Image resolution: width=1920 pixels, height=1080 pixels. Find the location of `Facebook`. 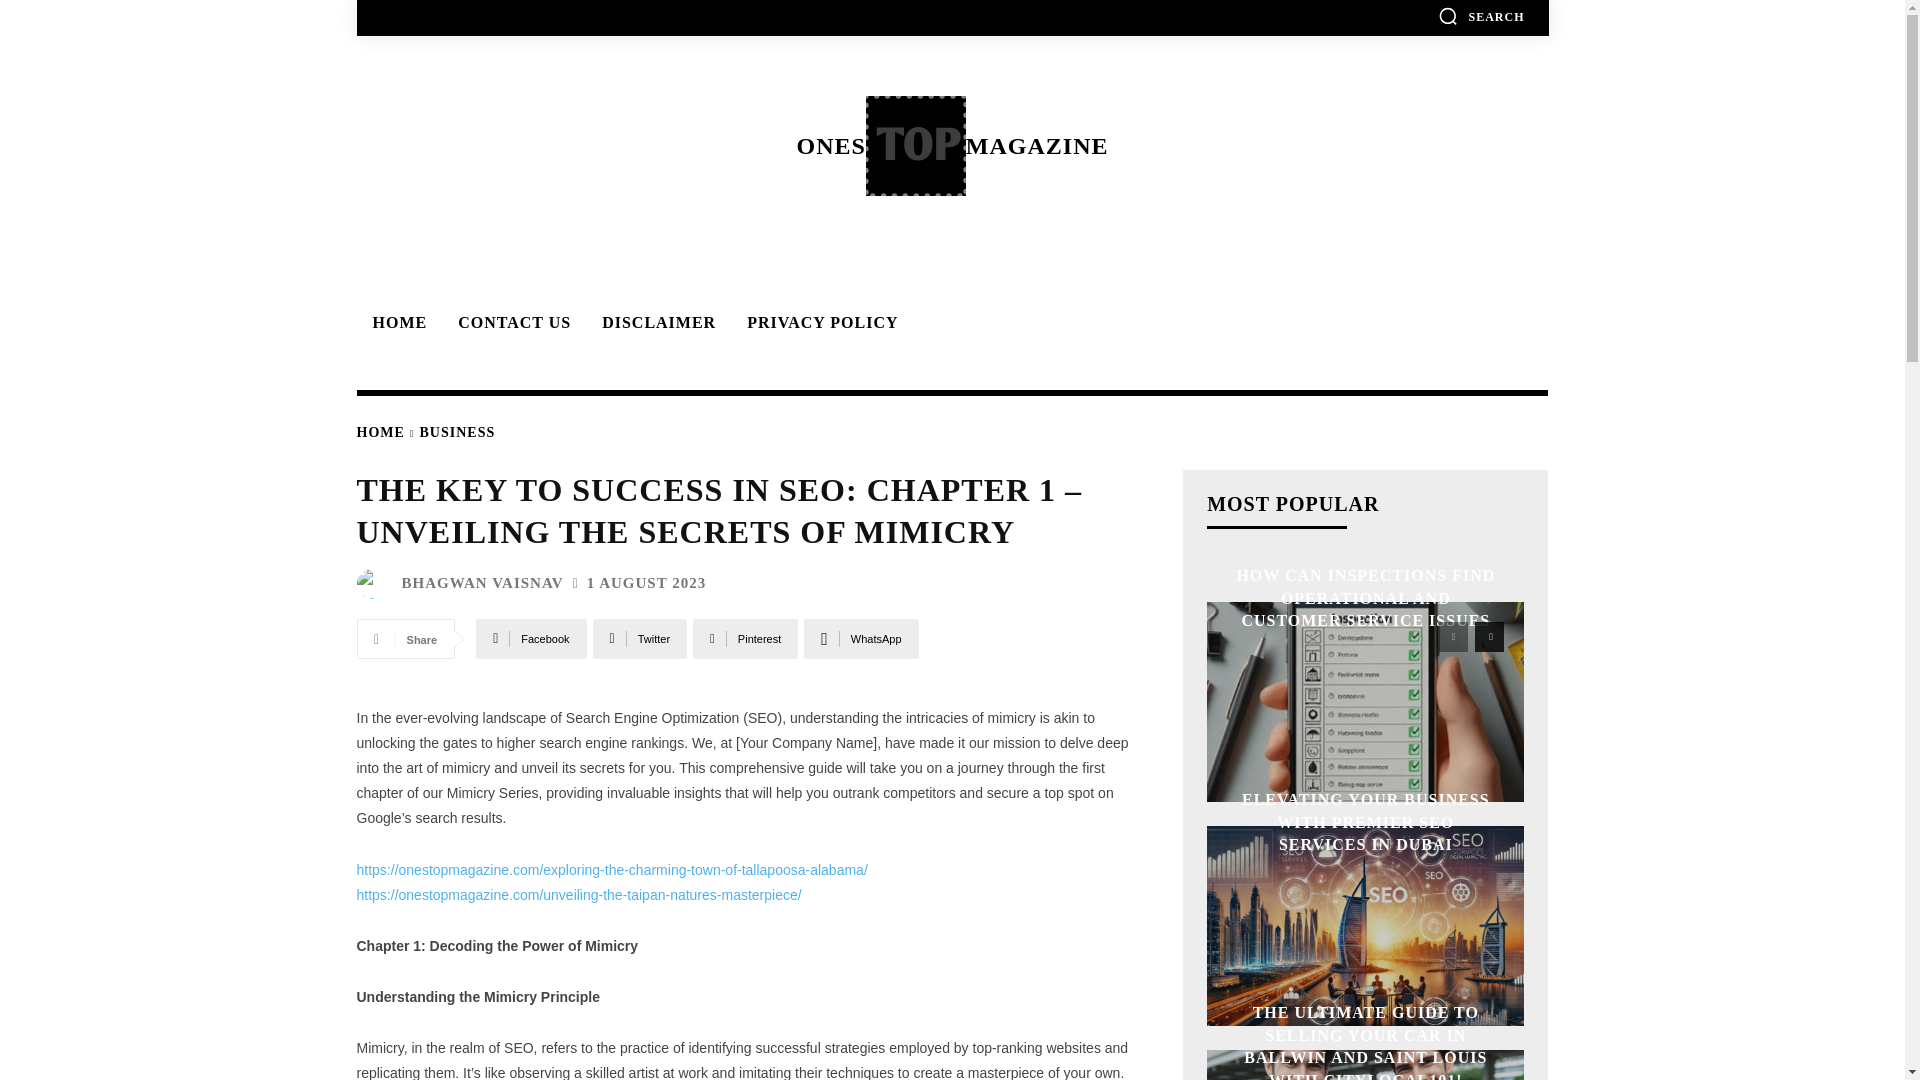

Facebook is located at coordinates (530, 638).